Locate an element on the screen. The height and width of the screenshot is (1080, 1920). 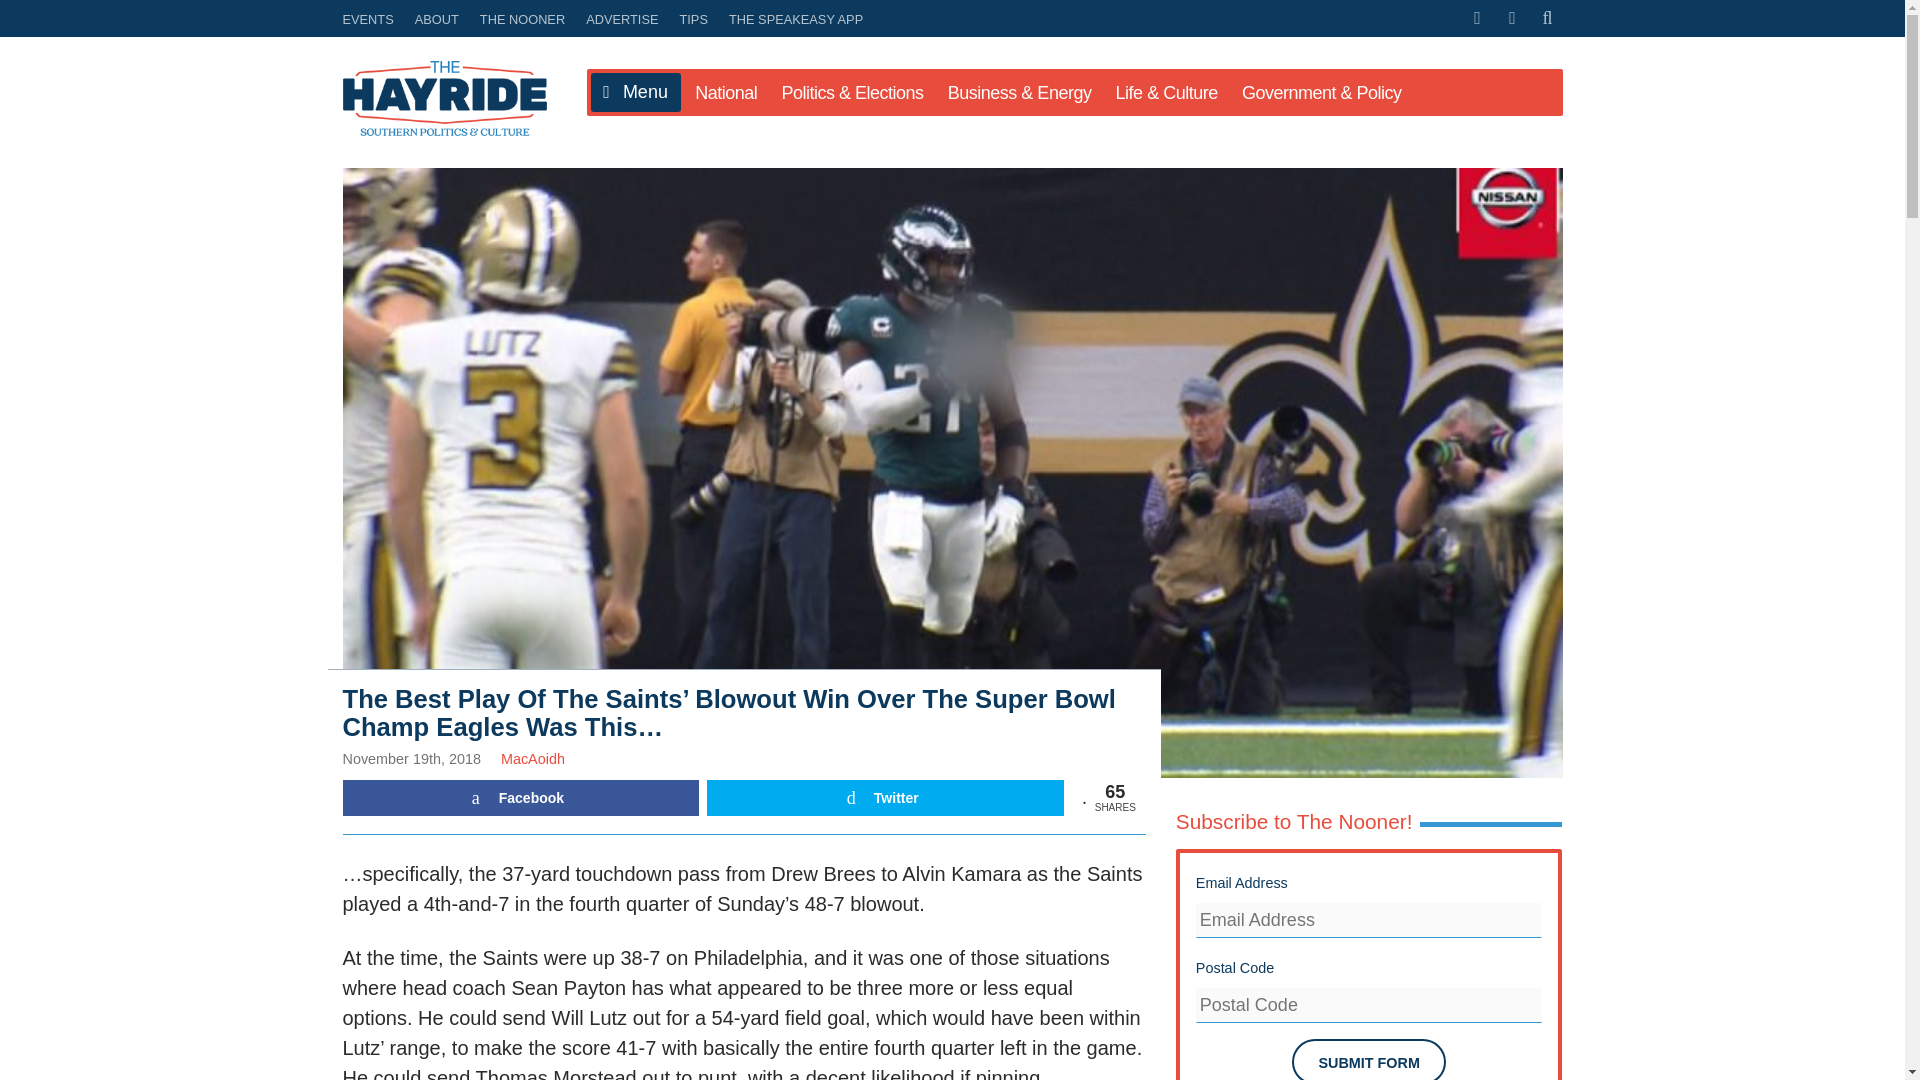
Twitter is located at coordinates (884, 798).